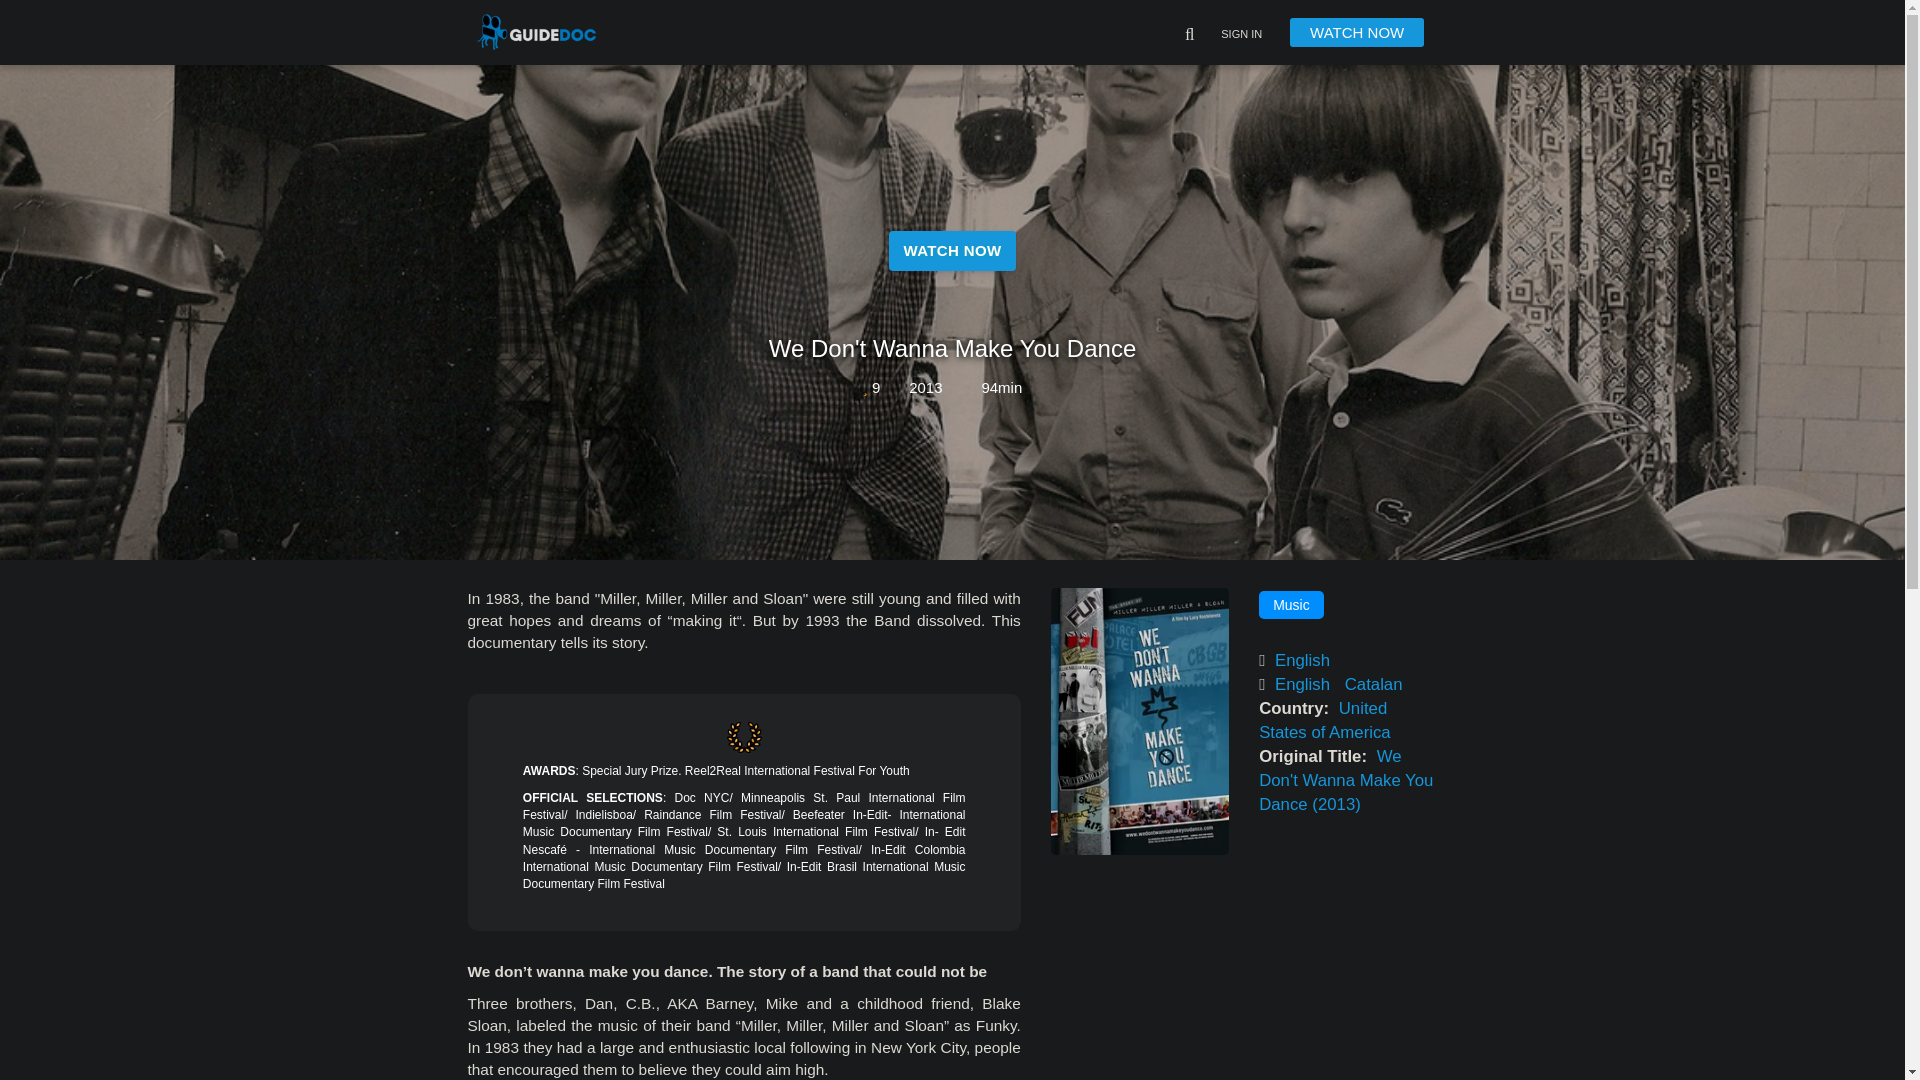 This screenshot has width=1920, height=1080. What do you see at coordinates (1302, 660) in the screenshot?
I see `English` at bounding box center [1302, 660].